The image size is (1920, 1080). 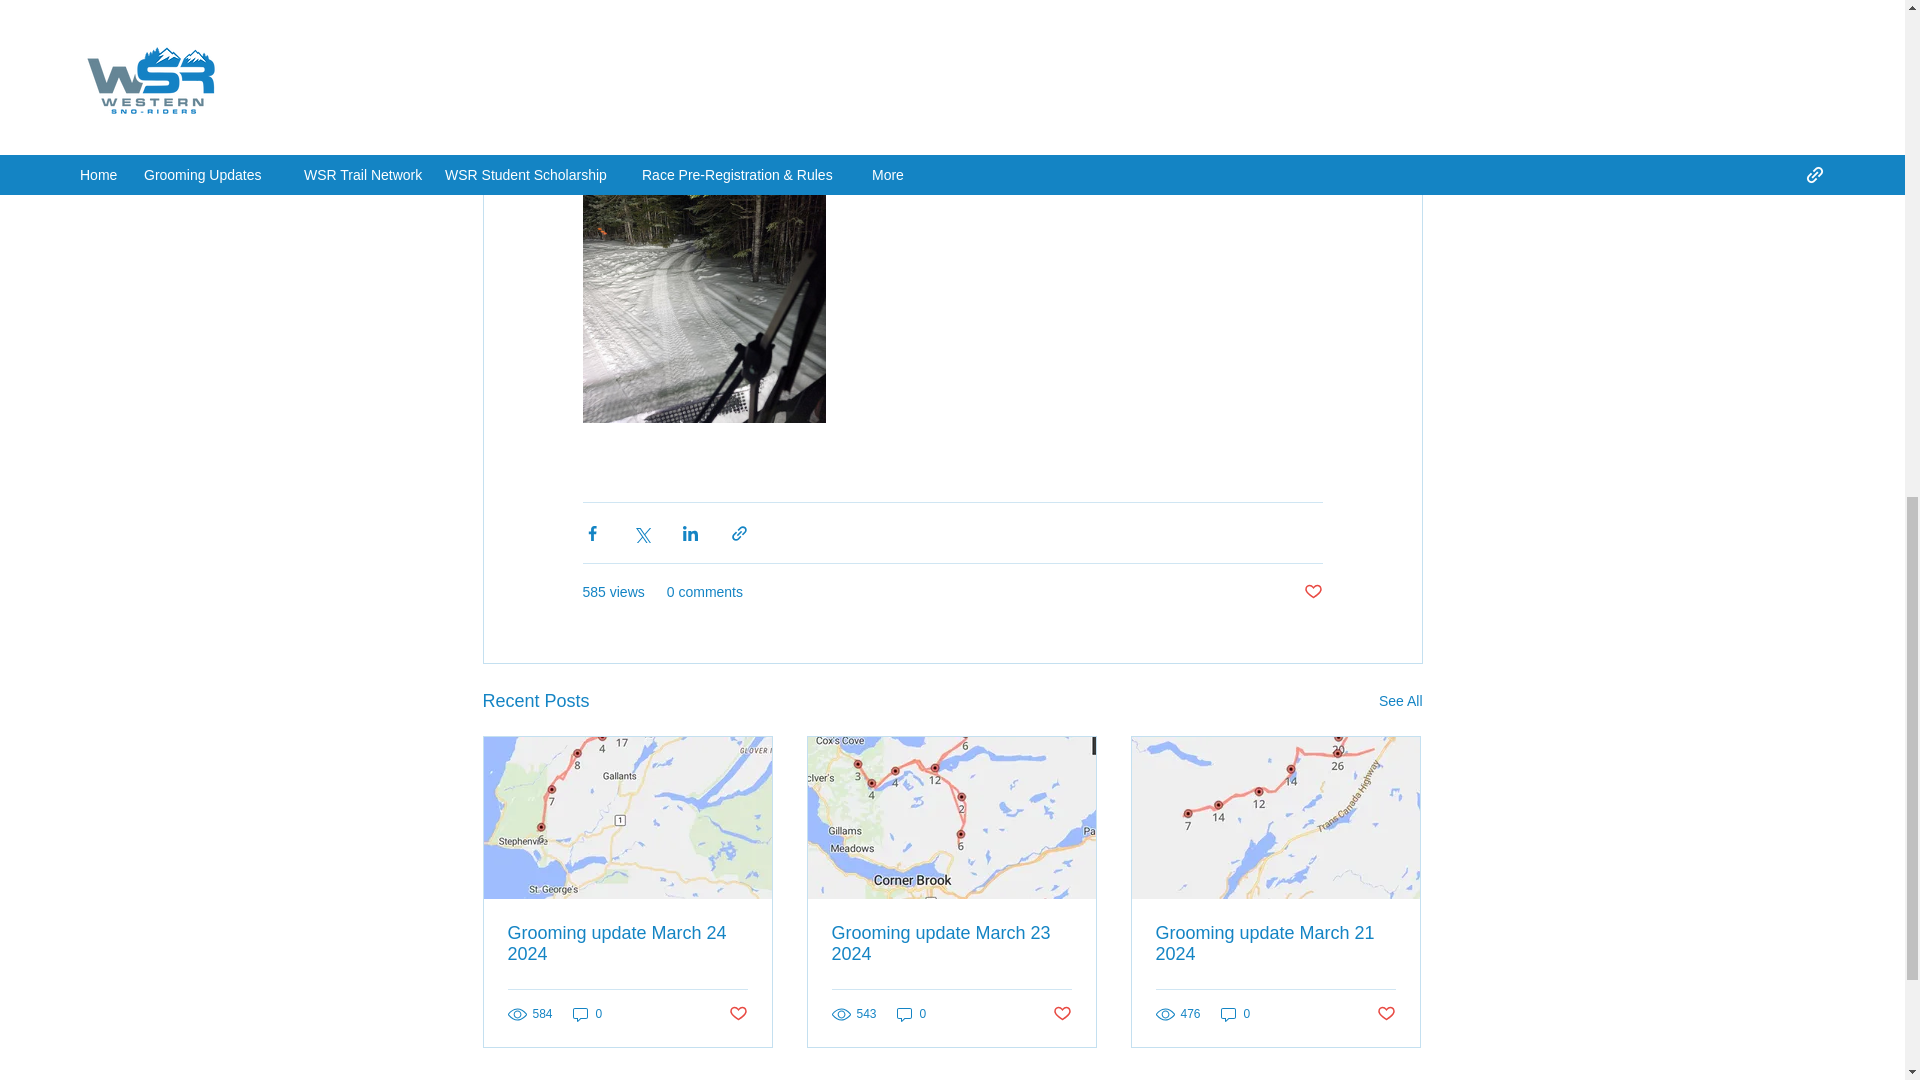 I want to click on 0, so click(x=587, y=1013).